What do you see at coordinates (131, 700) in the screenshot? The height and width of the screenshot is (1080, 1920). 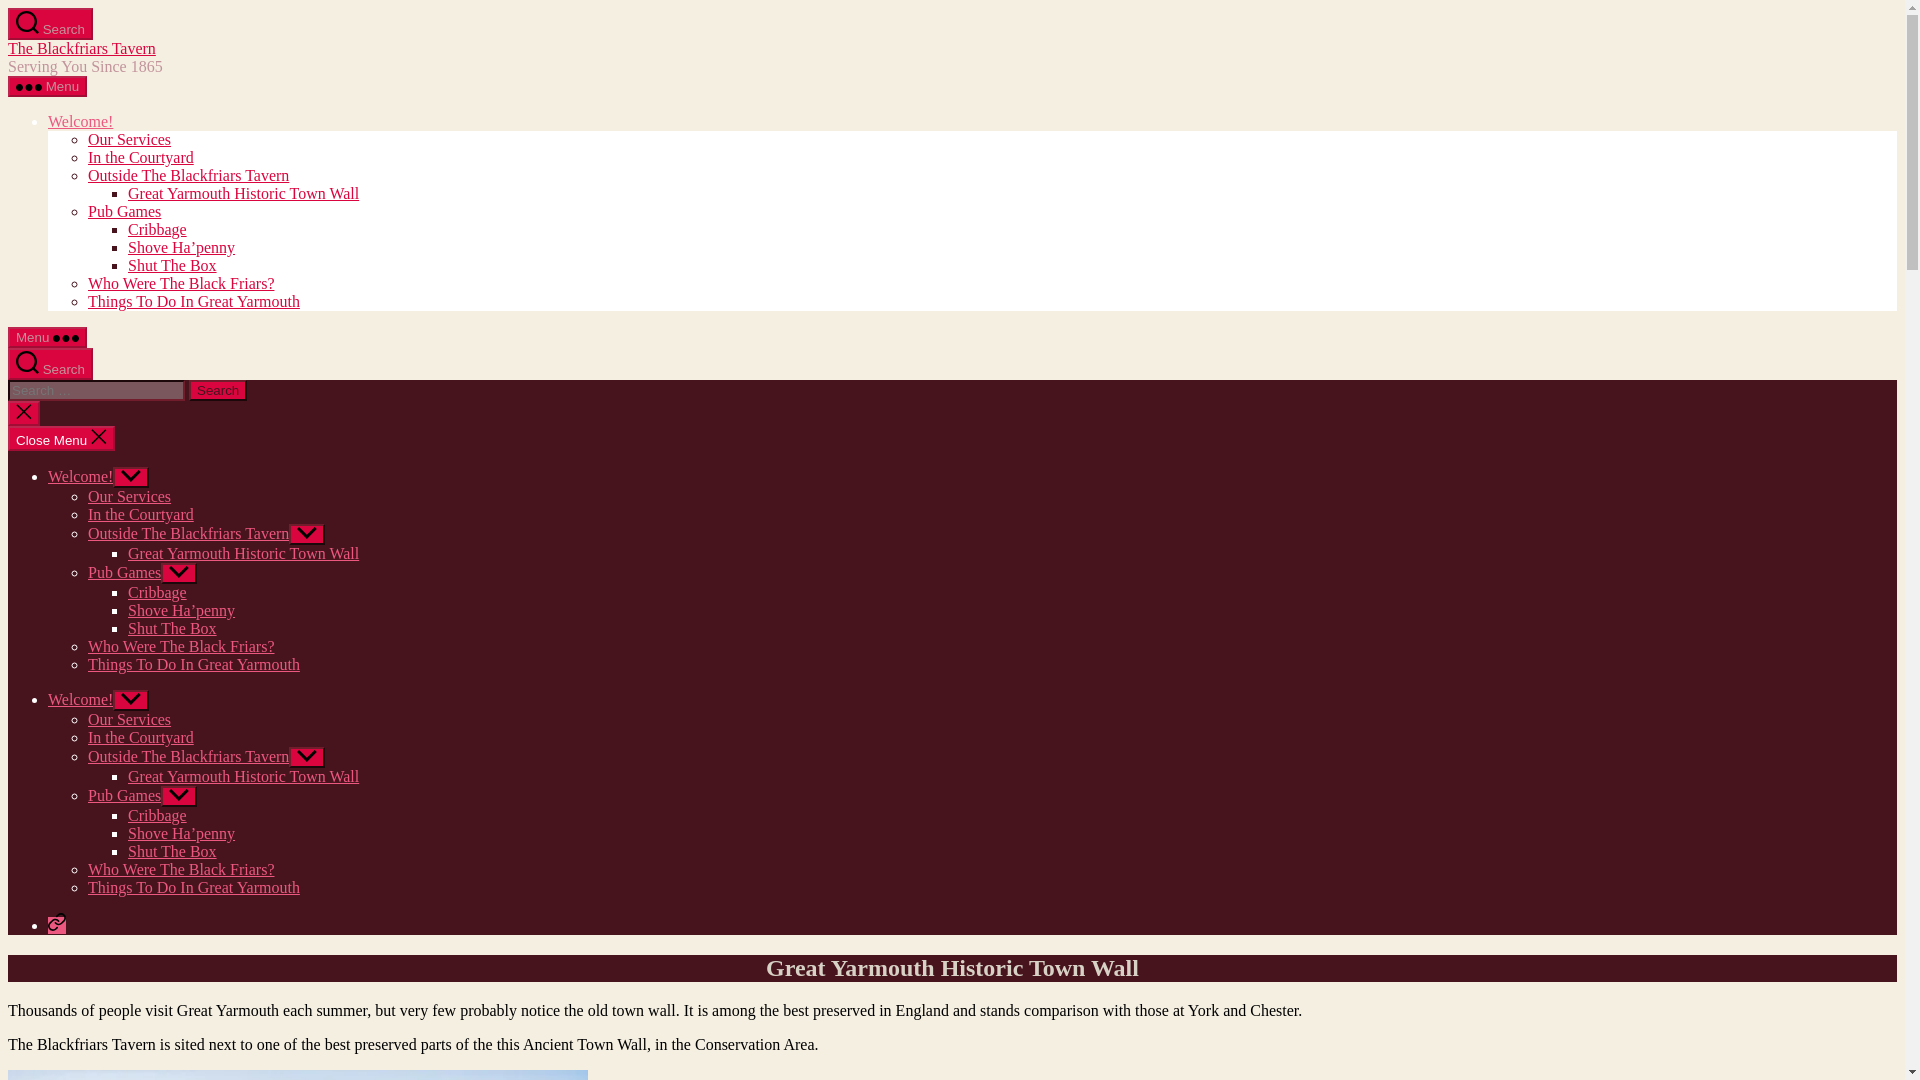 I see `Show sub menu` at bounding box center [131, 700].